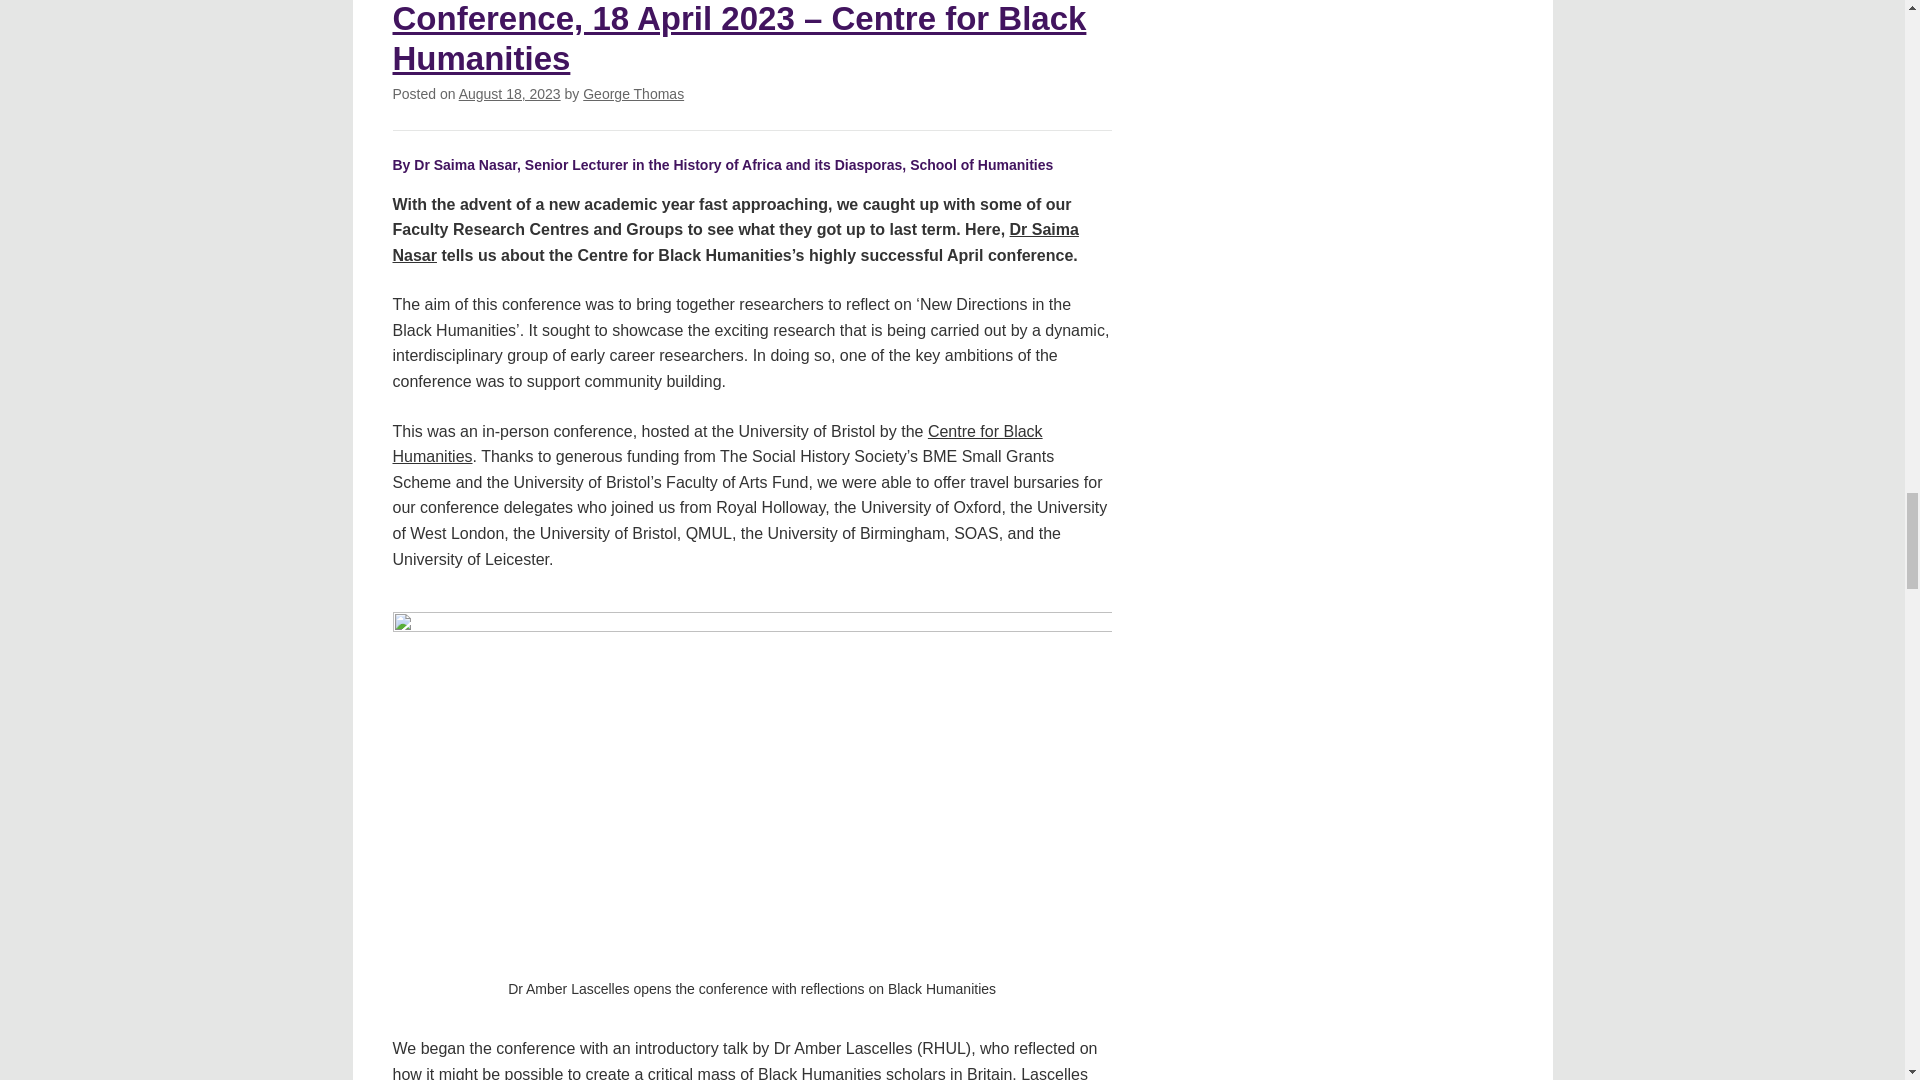 The image size is (1920, 1080). Describe the element at coordinates (734, 242) in the screenshot. I see `Dr Saima Nasar` at that location.